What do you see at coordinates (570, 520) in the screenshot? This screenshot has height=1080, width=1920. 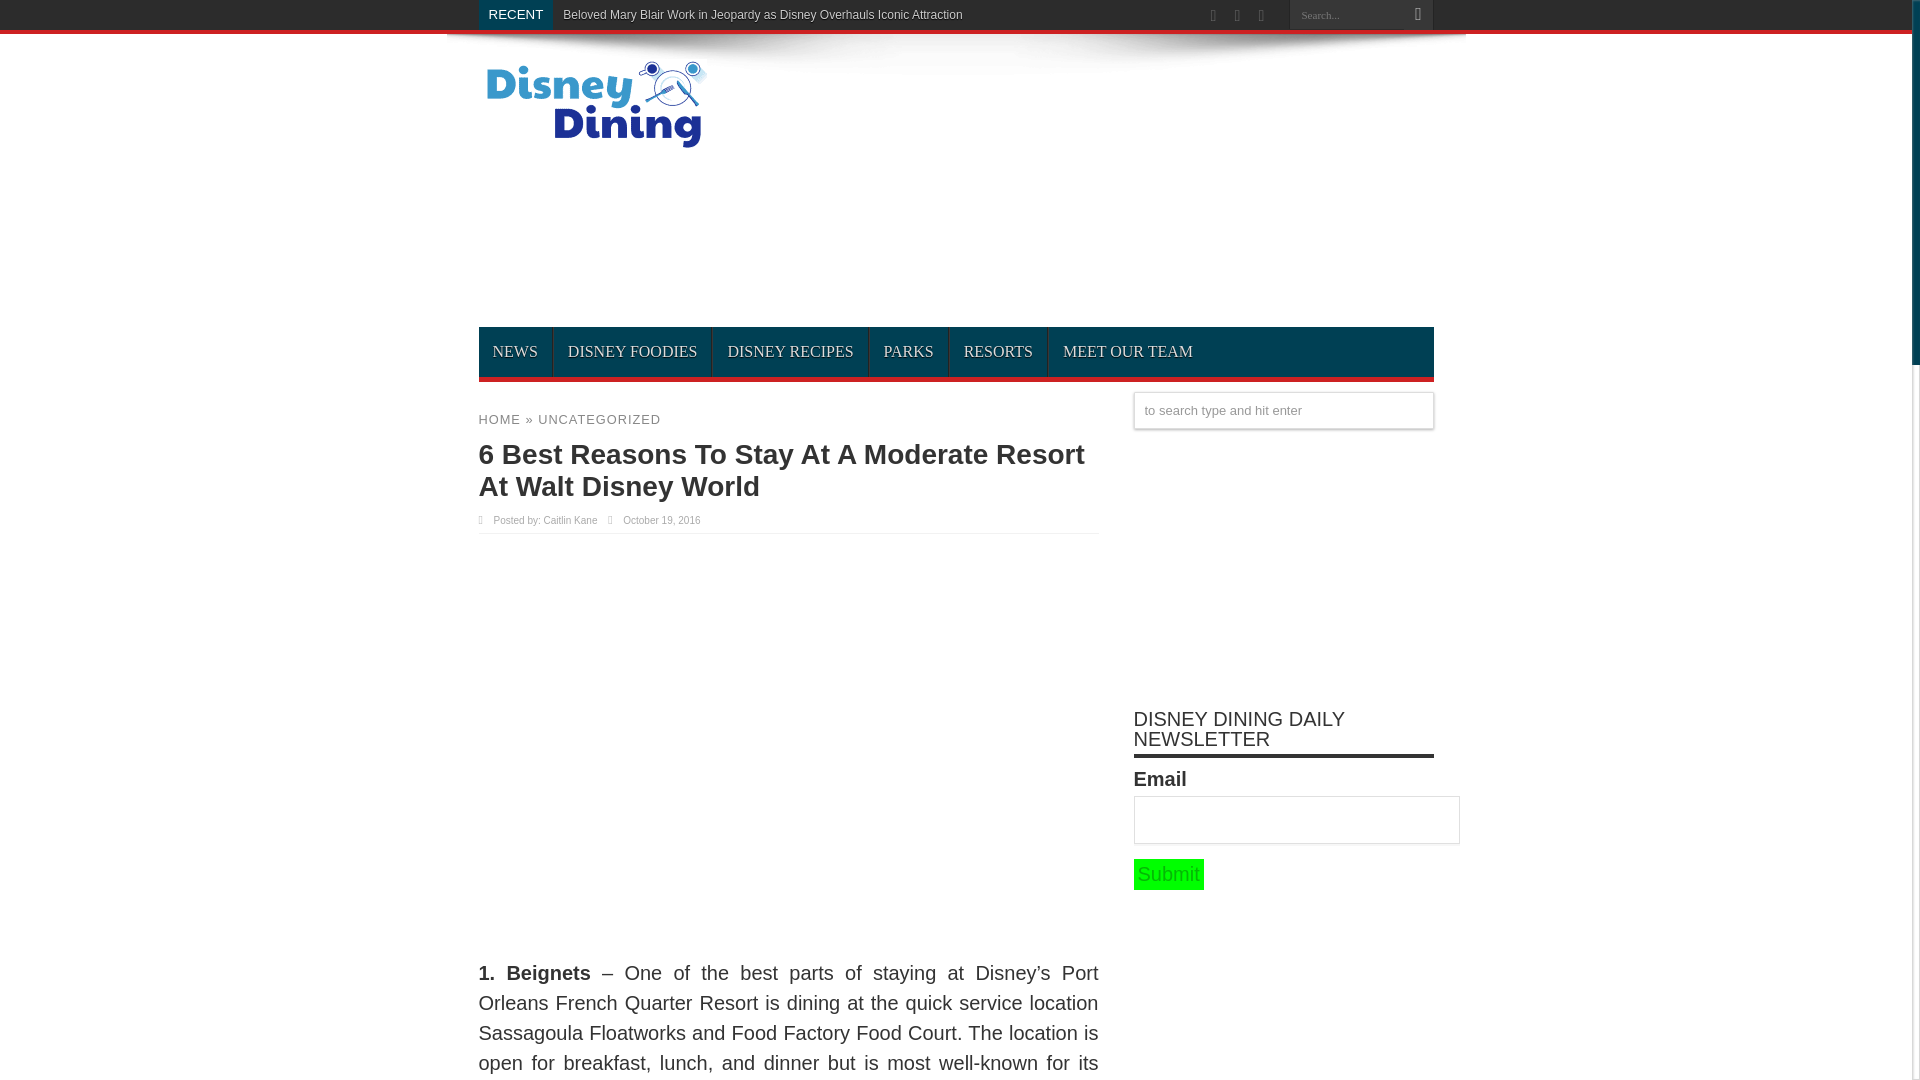 I see `Caitlin Kane` at bounding box center [570, 520].